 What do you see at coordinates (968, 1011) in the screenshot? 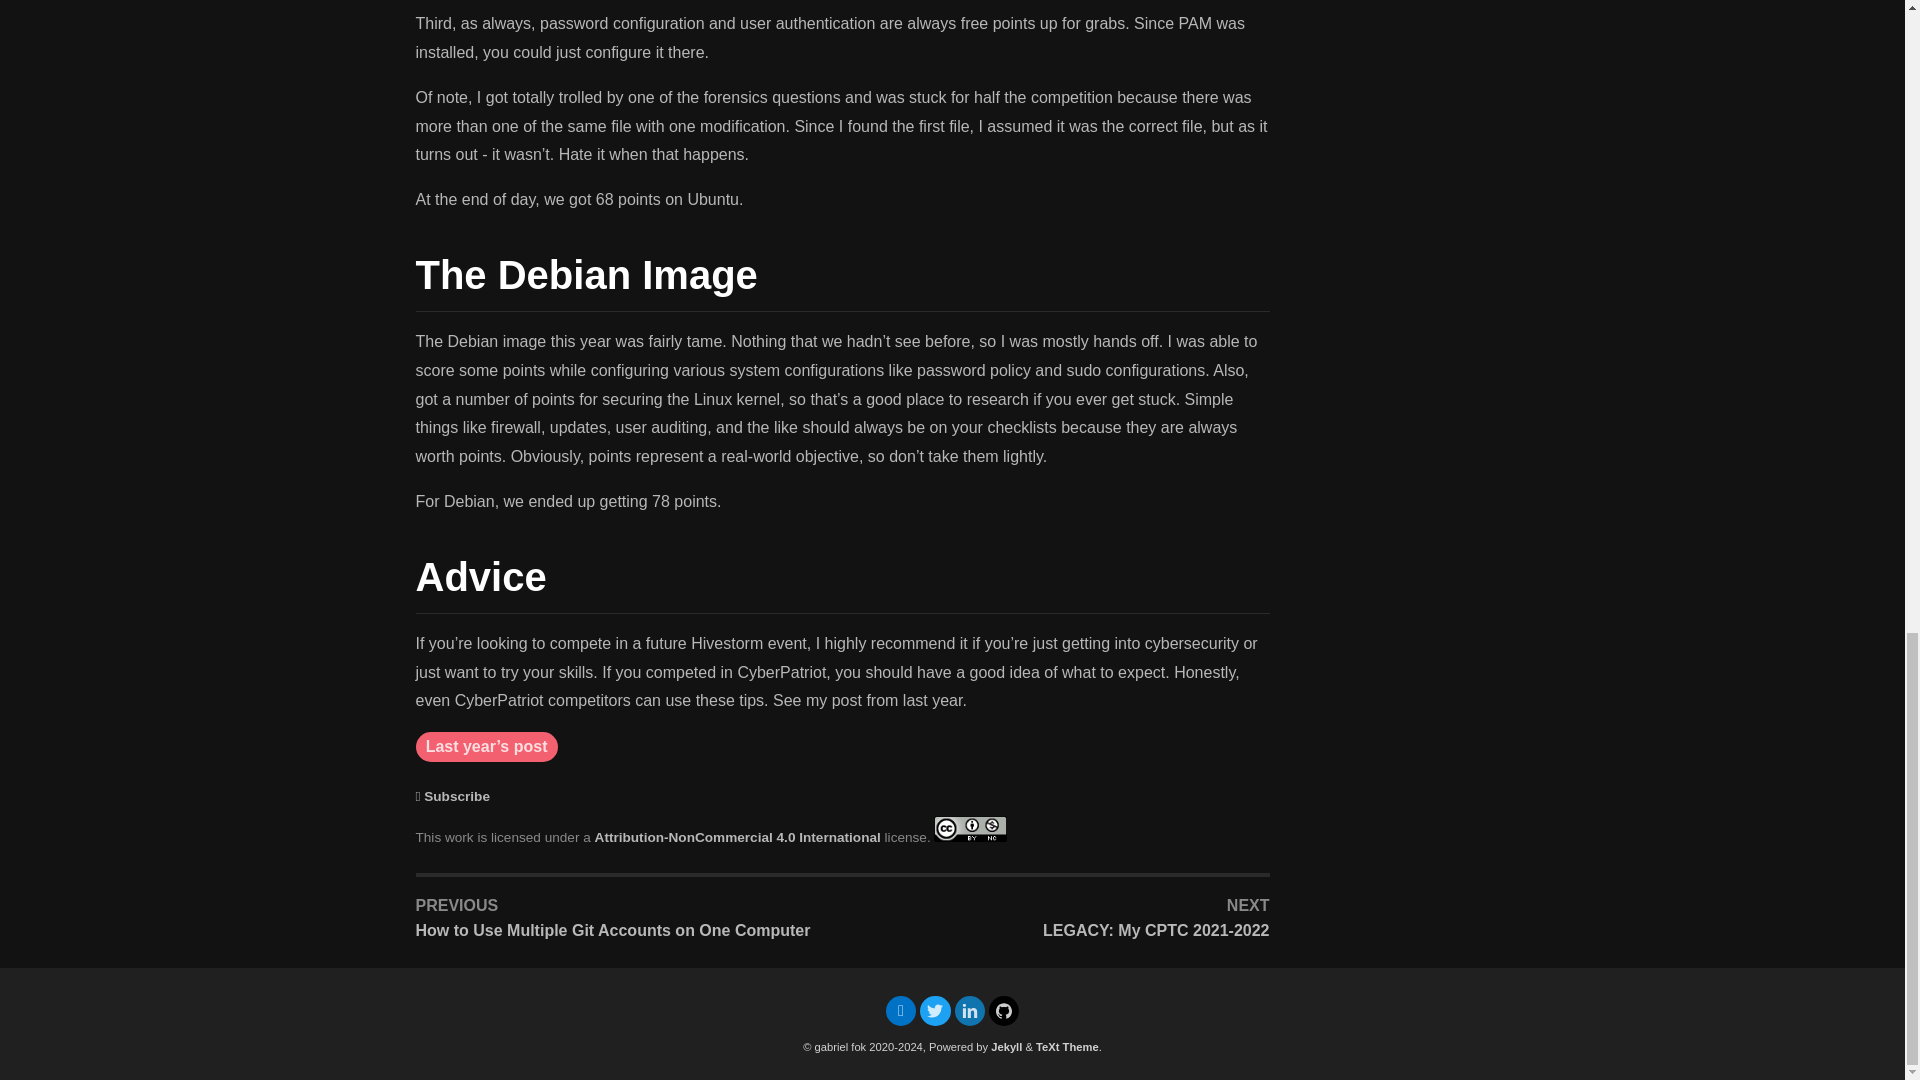
I see `Follow me on Linkedin.` at bounding box center [968, 1011].